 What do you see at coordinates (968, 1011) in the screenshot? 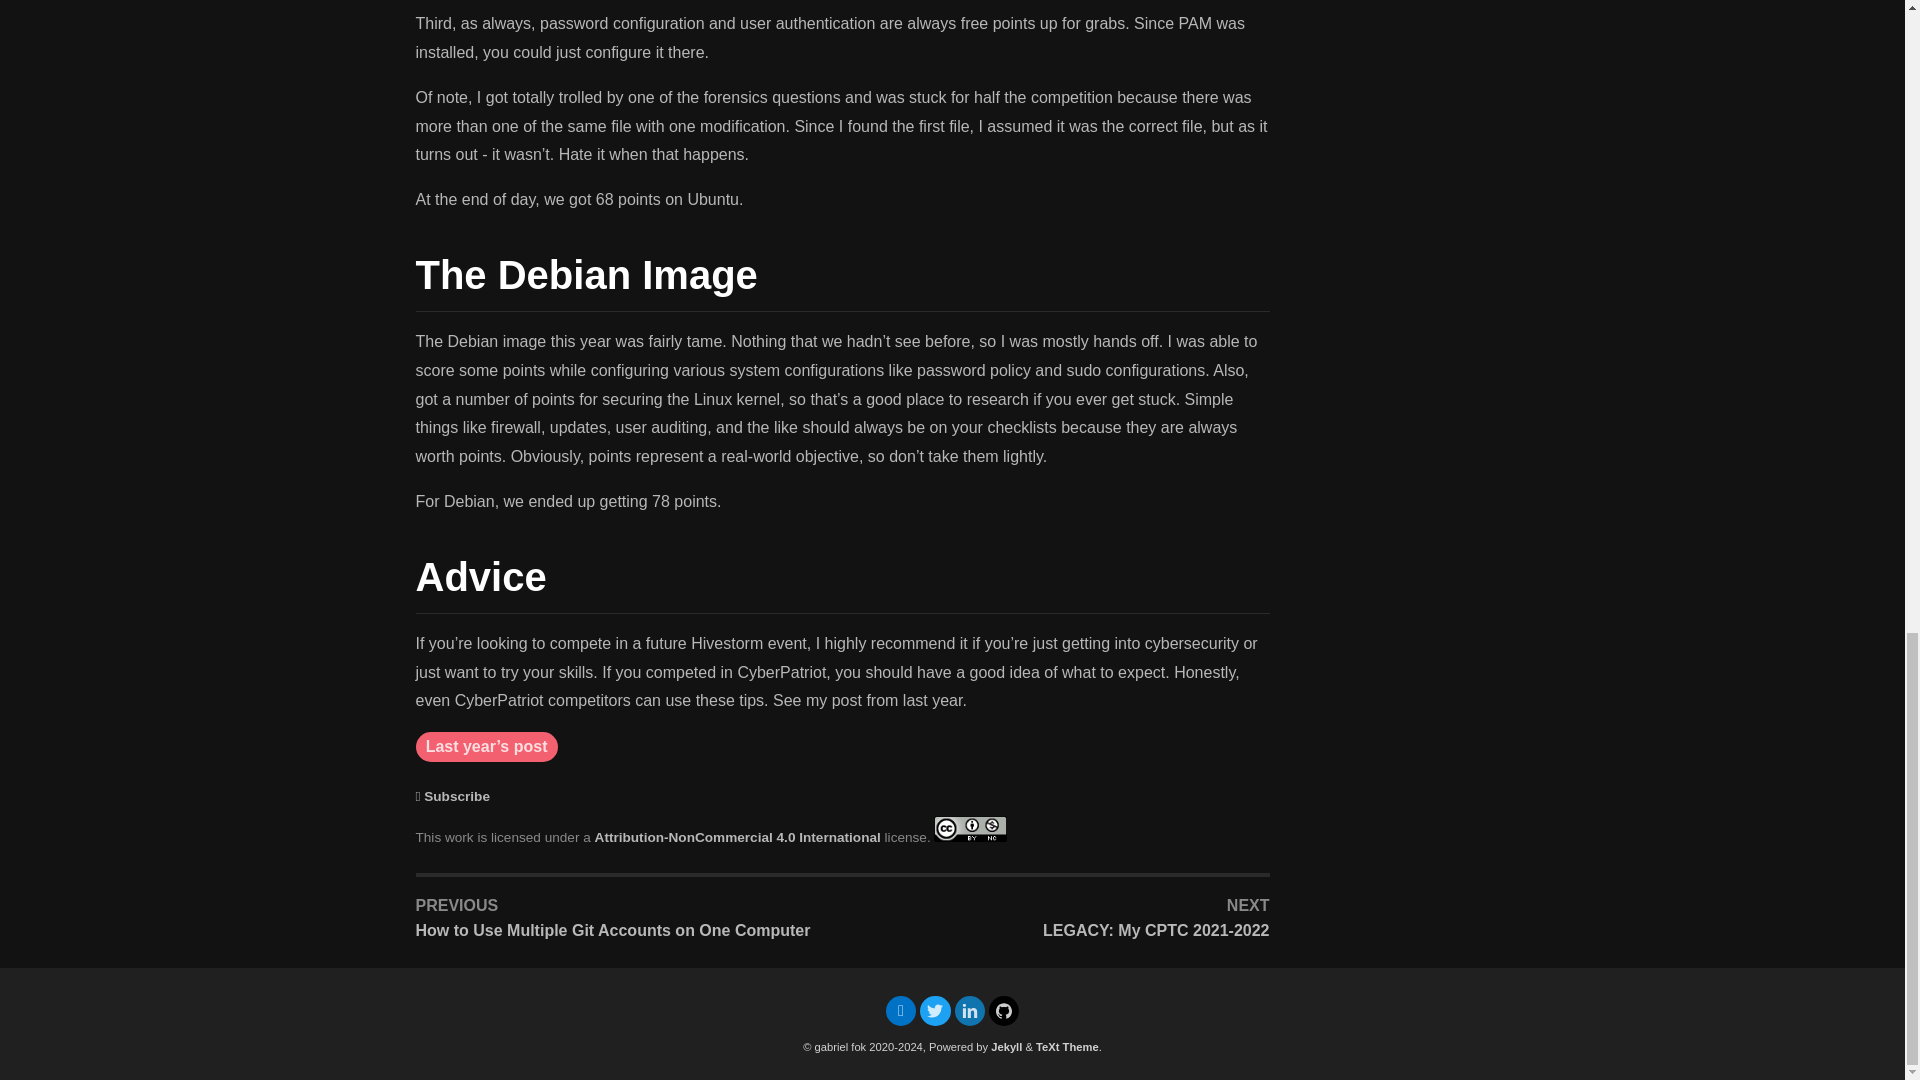
I see `Follow me on Linkedin.` at bounding box center [968, 1011].